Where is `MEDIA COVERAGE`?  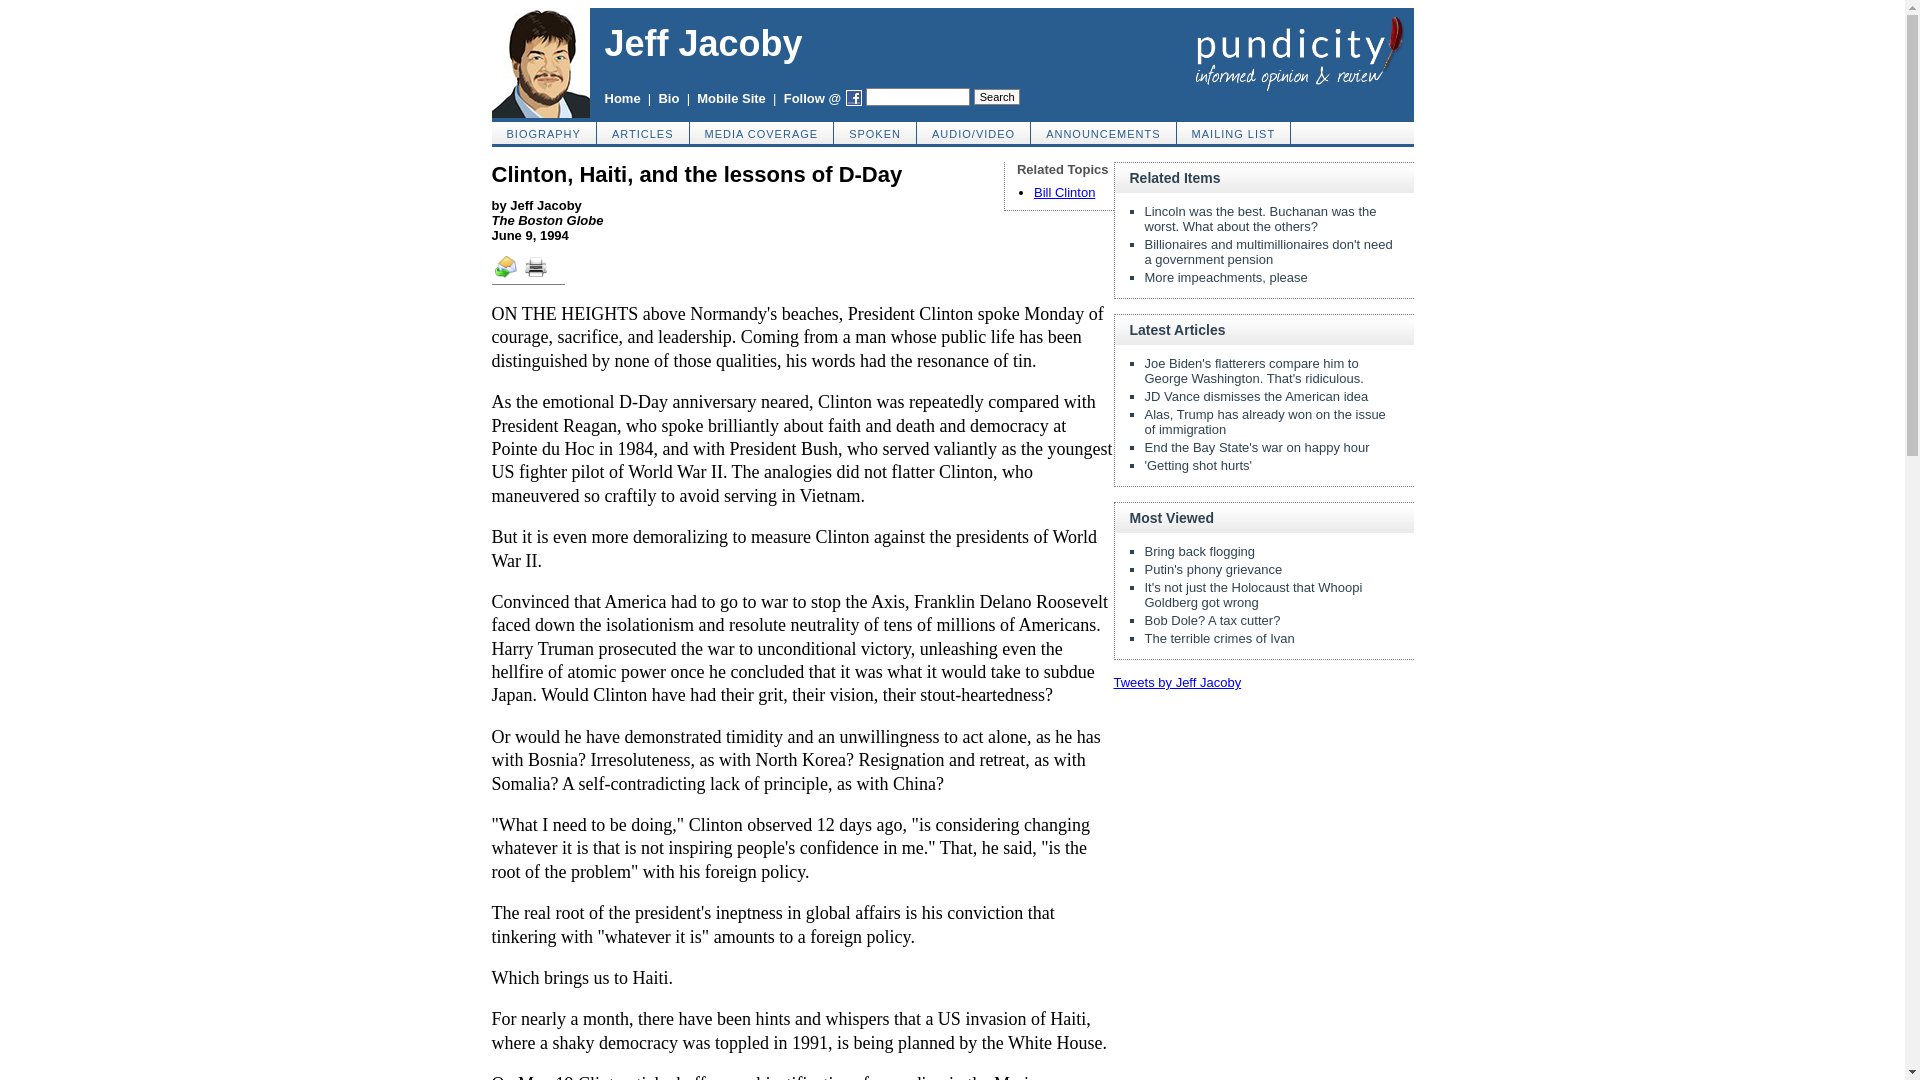 MEDIA COVERAGE is located at coordinates (762, 132).